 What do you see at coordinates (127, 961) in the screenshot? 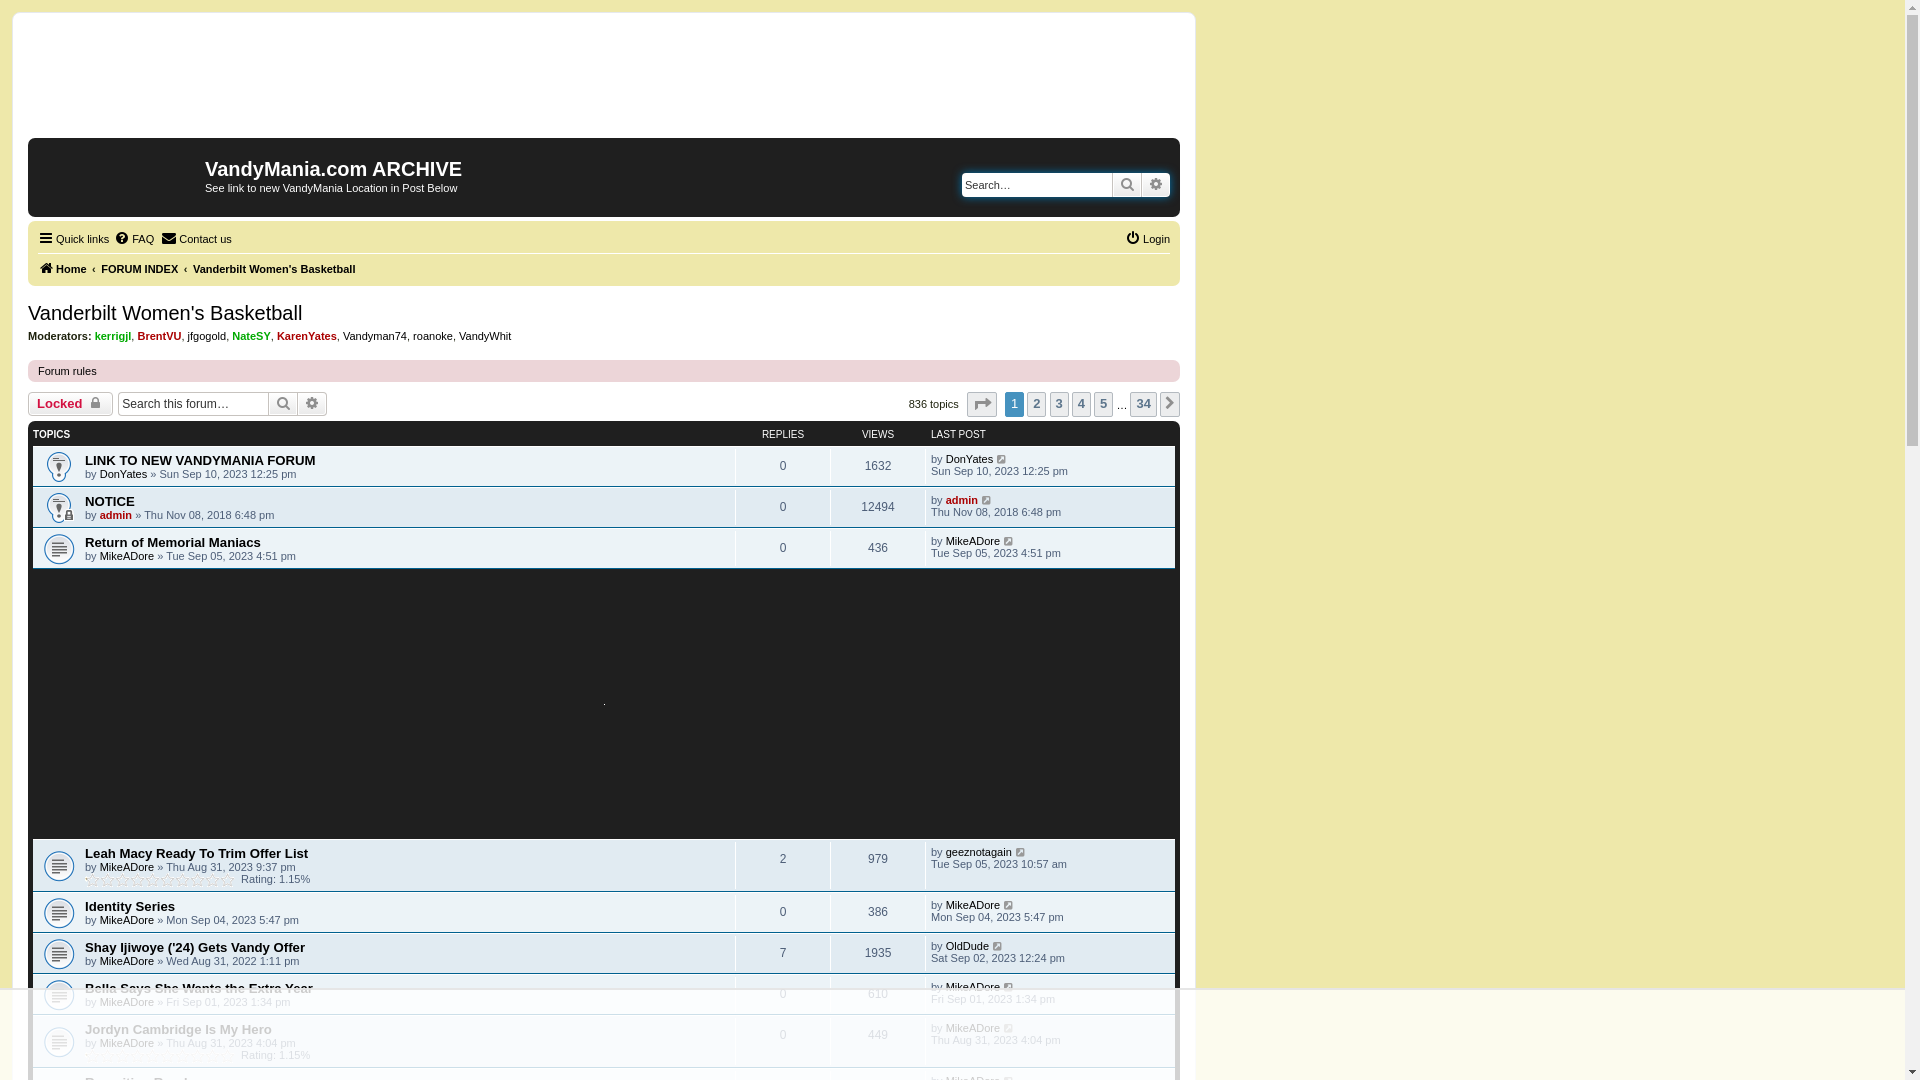
I see `MikeADore` at bounding box center [127, 961].